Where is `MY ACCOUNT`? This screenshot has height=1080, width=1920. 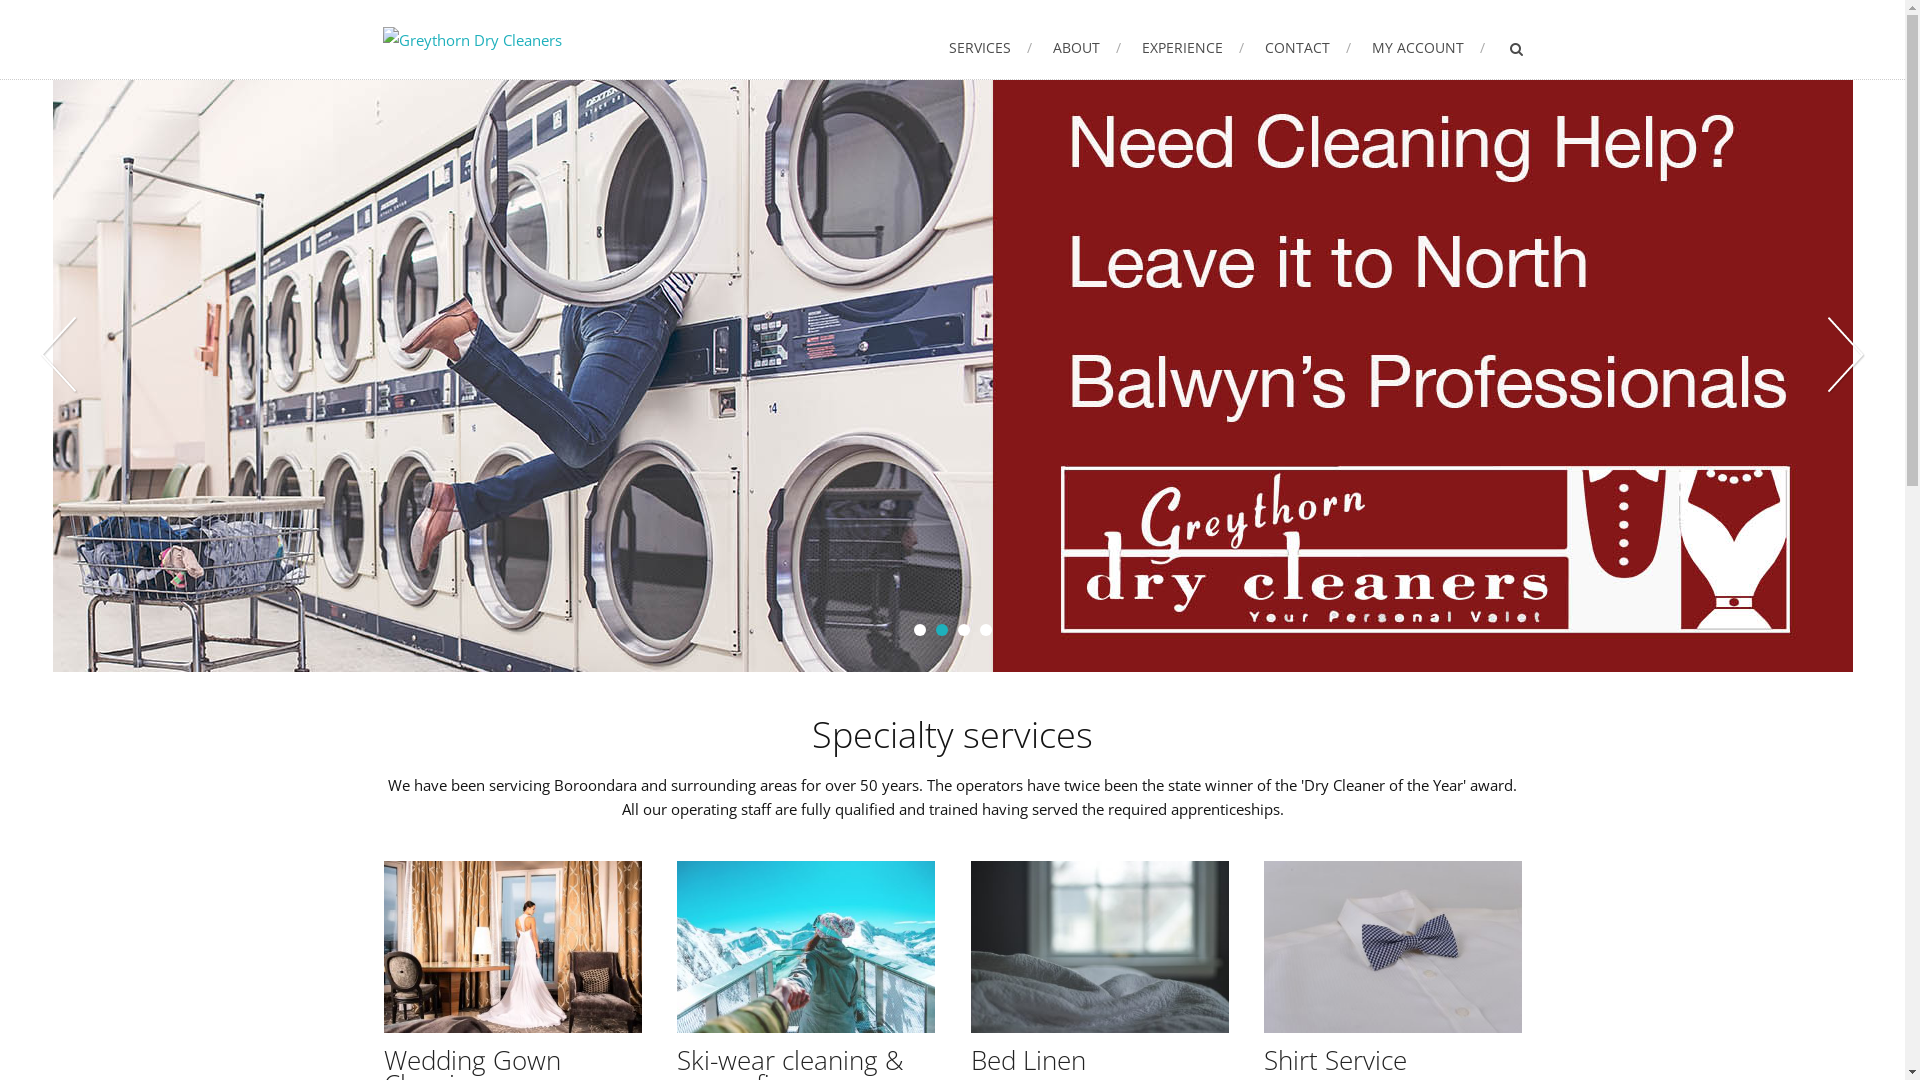 MY ACCOUNT is located at coordinates (1428, 48).